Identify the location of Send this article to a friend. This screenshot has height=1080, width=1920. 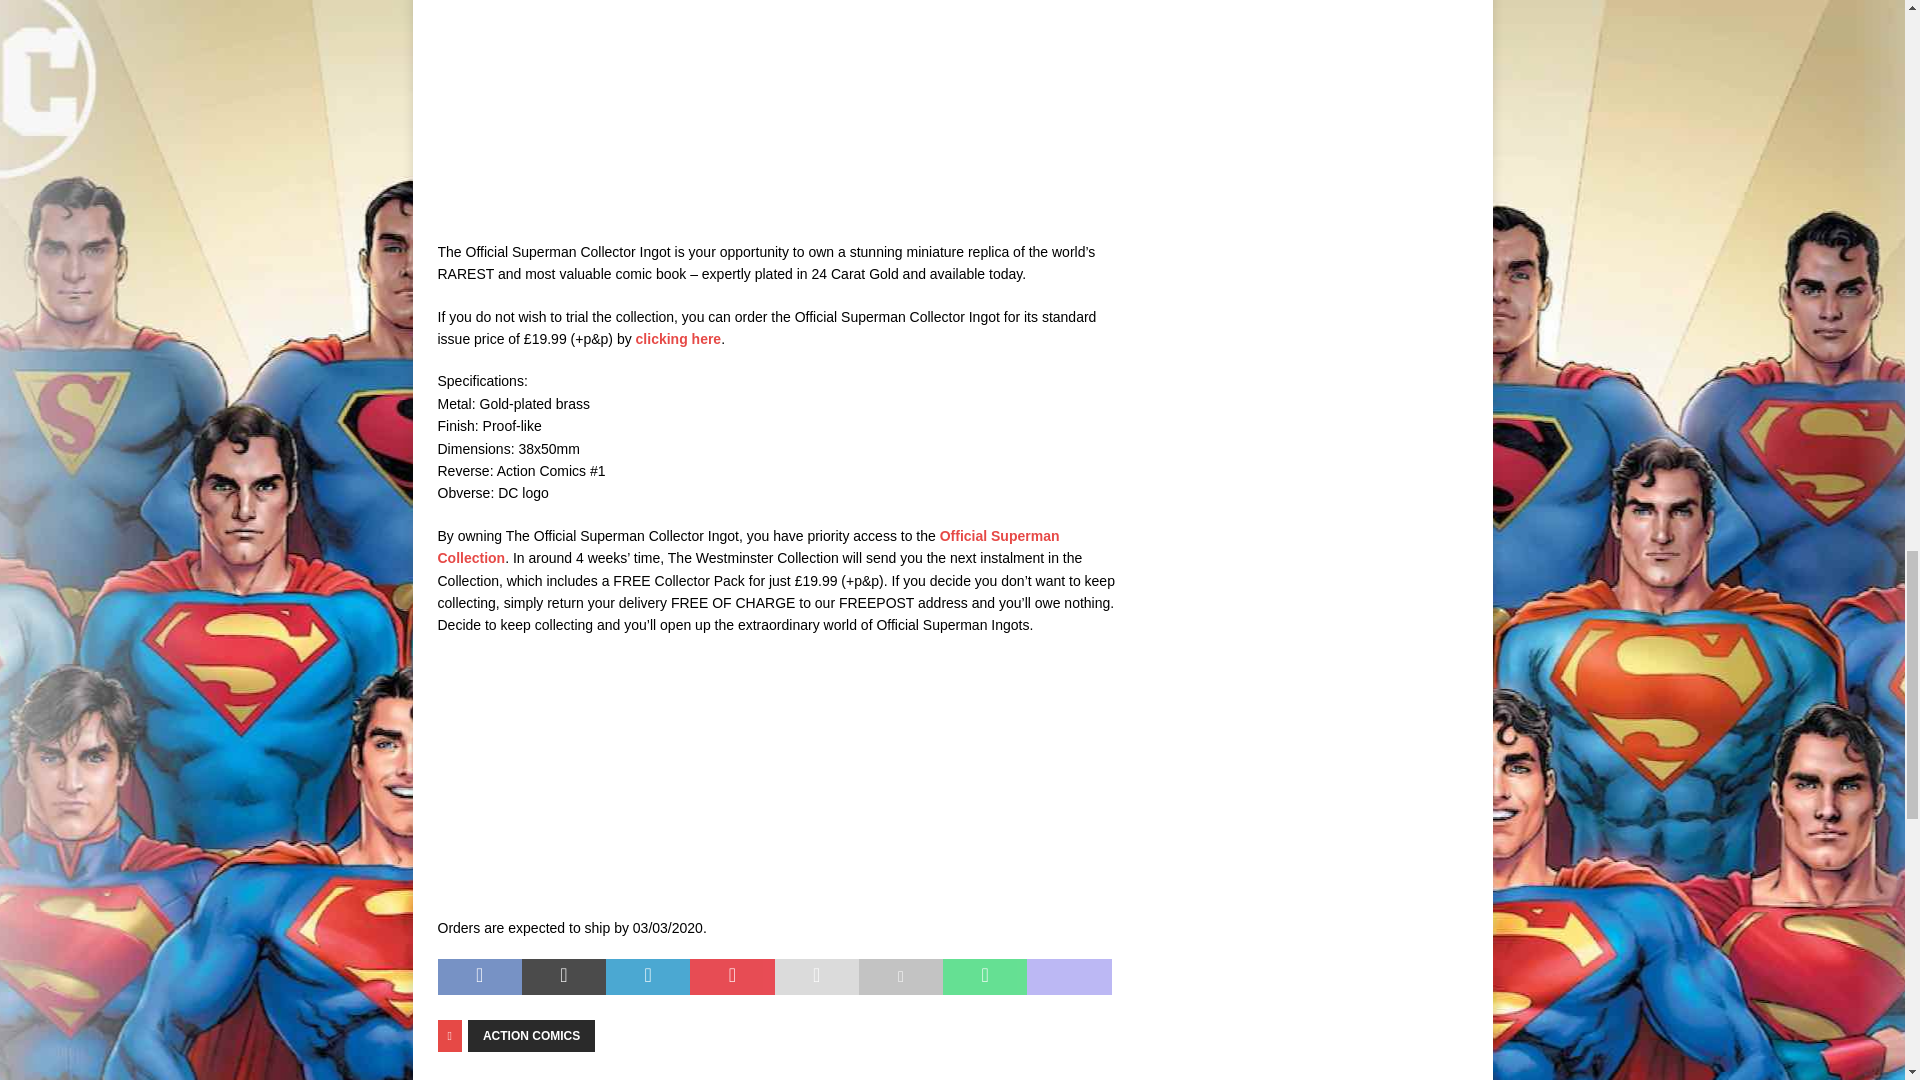
(816, 976).